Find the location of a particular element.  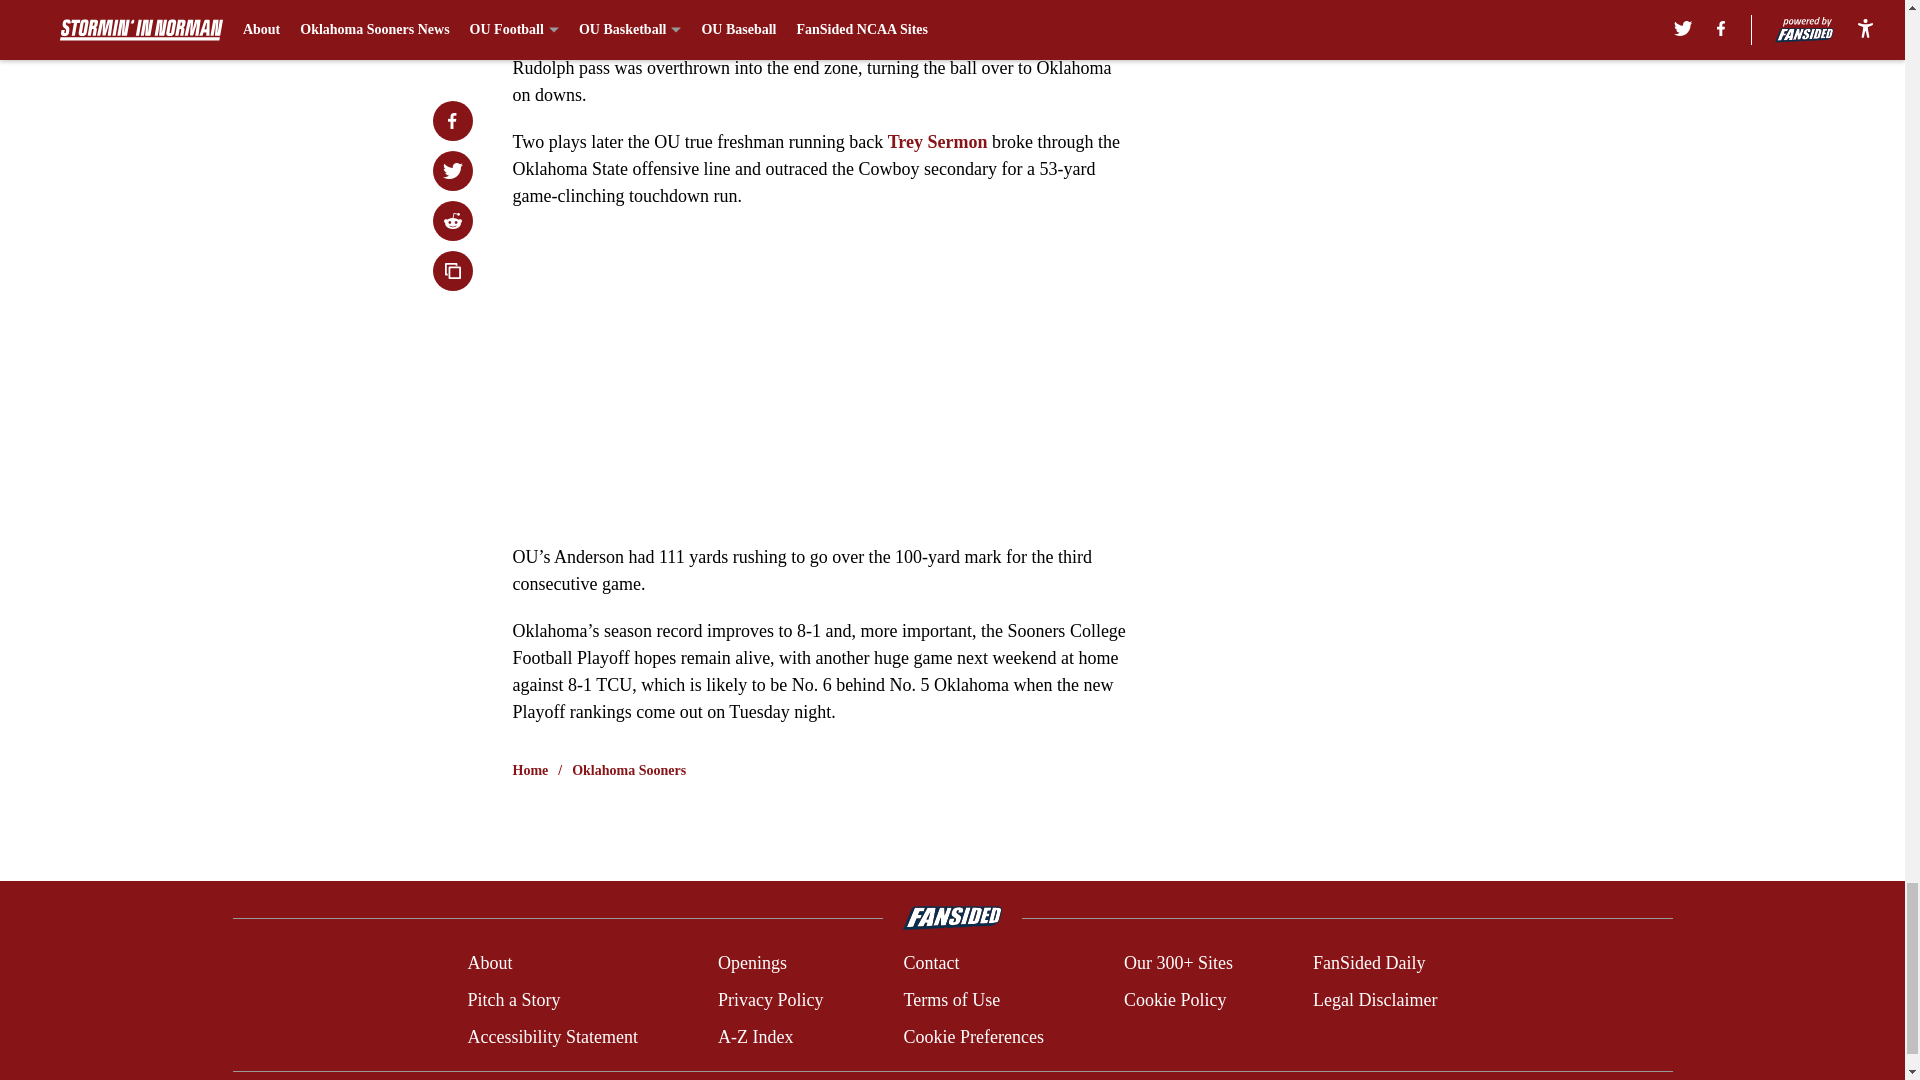

Pitch a Story is located at coordinates (513, 1000).